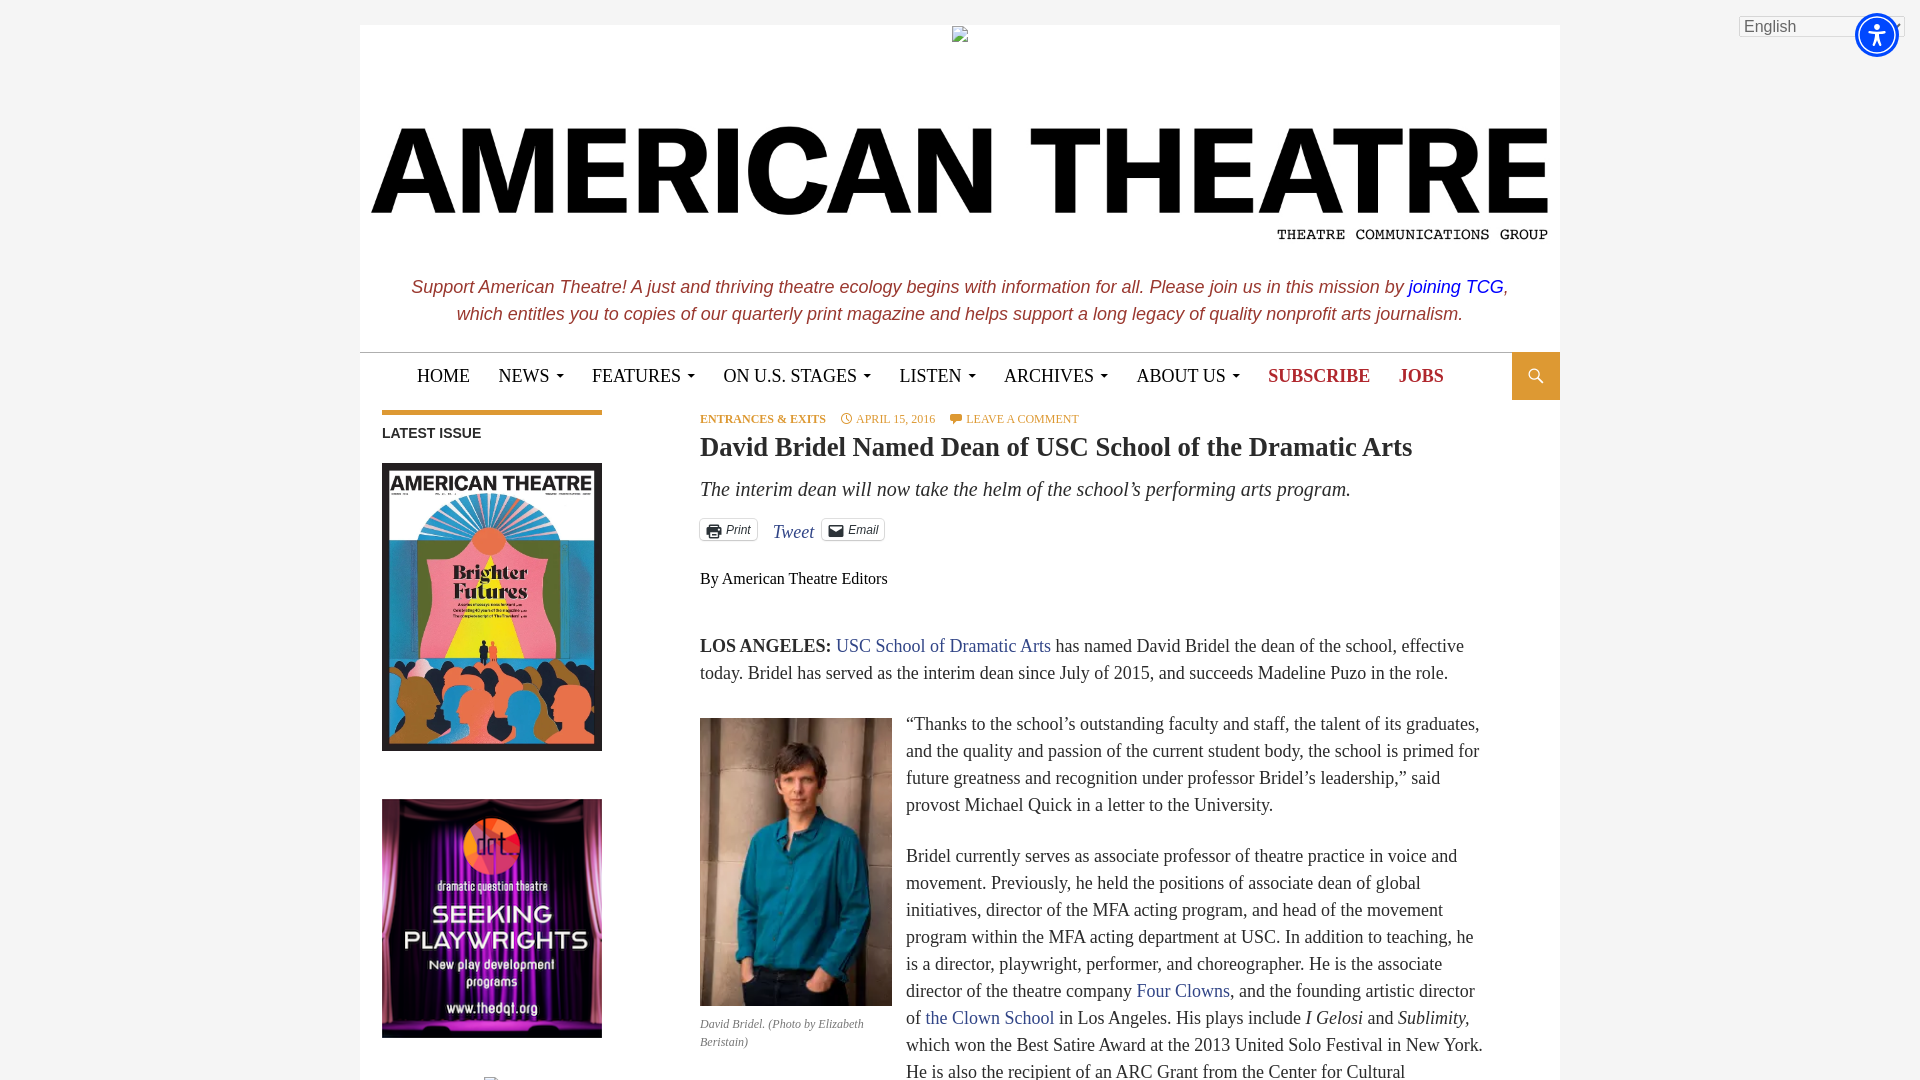 The image size is (1920, 1080). What do you see at coordinates (1056, 376) in the screenshot?
I see `ARCHIVES` at bounding box center [1056, 376].